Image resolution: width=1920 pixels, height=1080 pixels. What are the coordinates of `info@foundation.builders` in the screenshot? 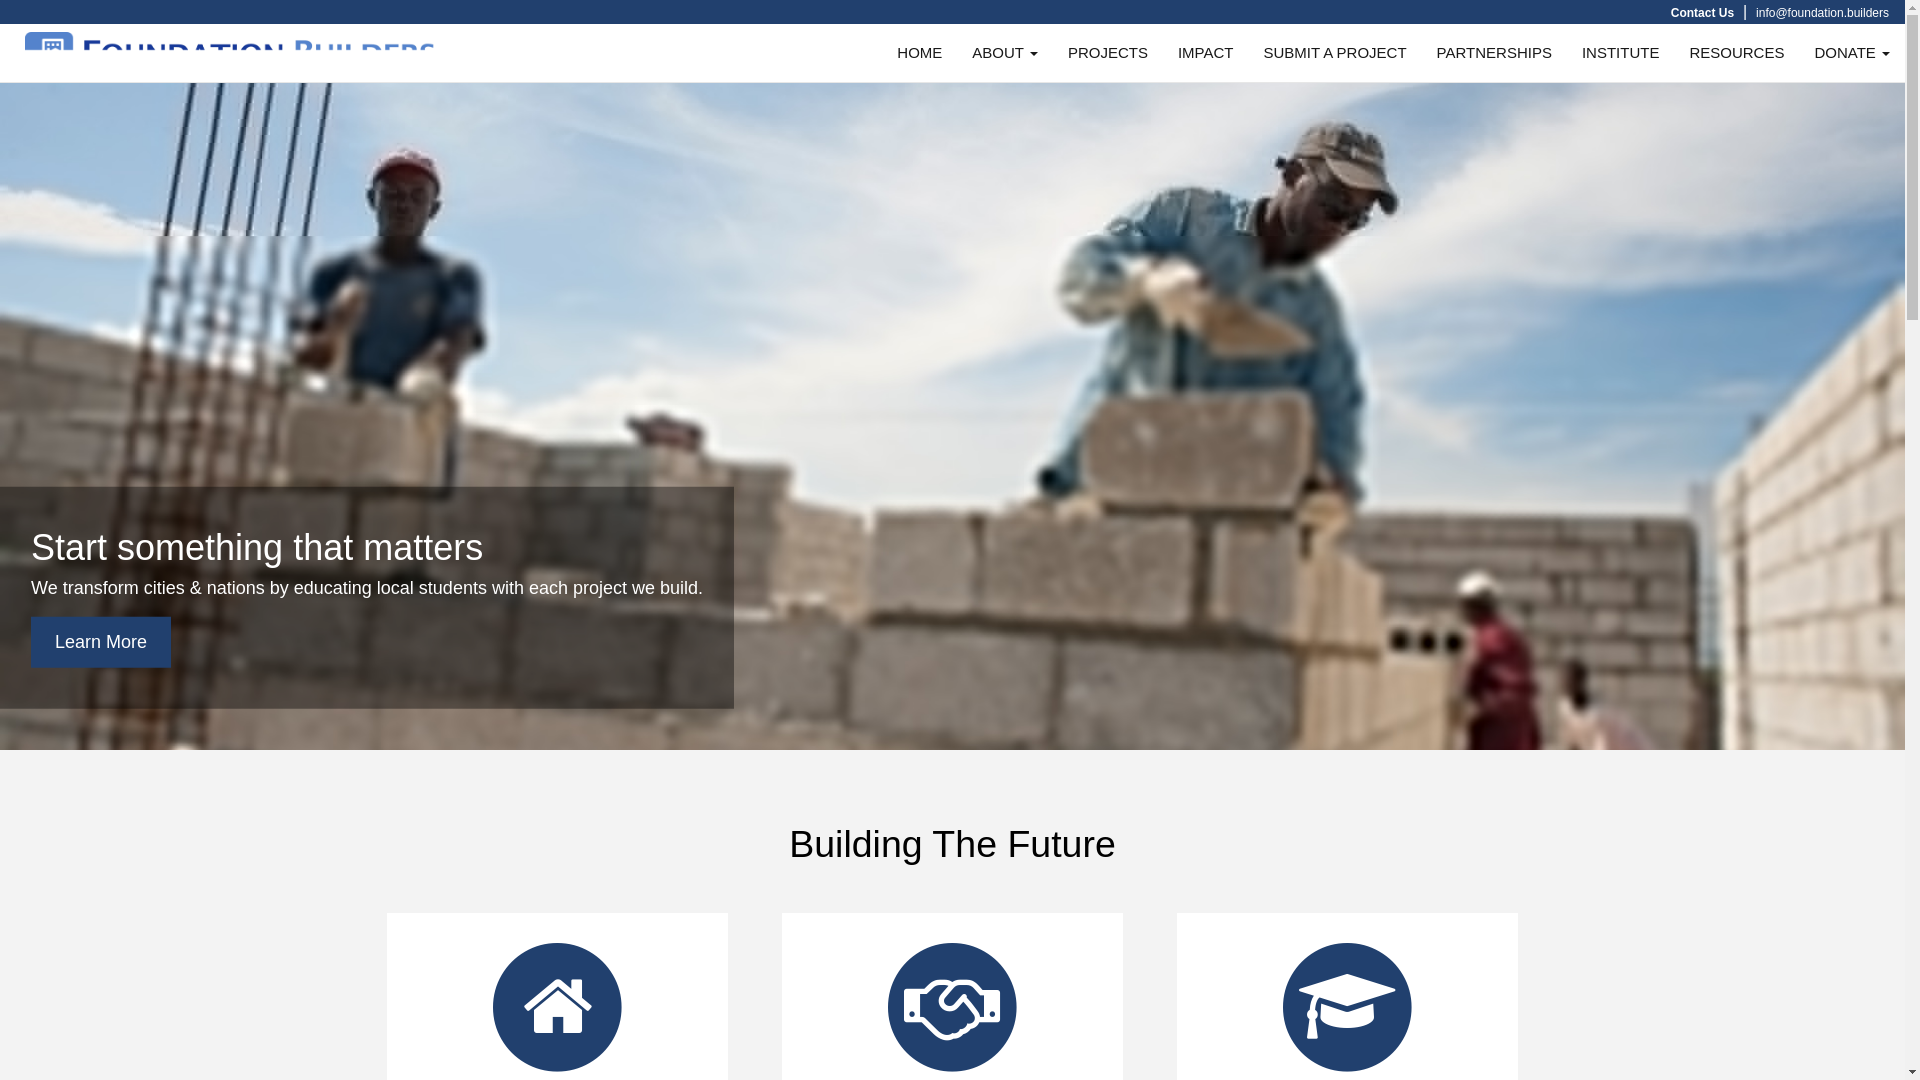 It's located at (1822, 13).